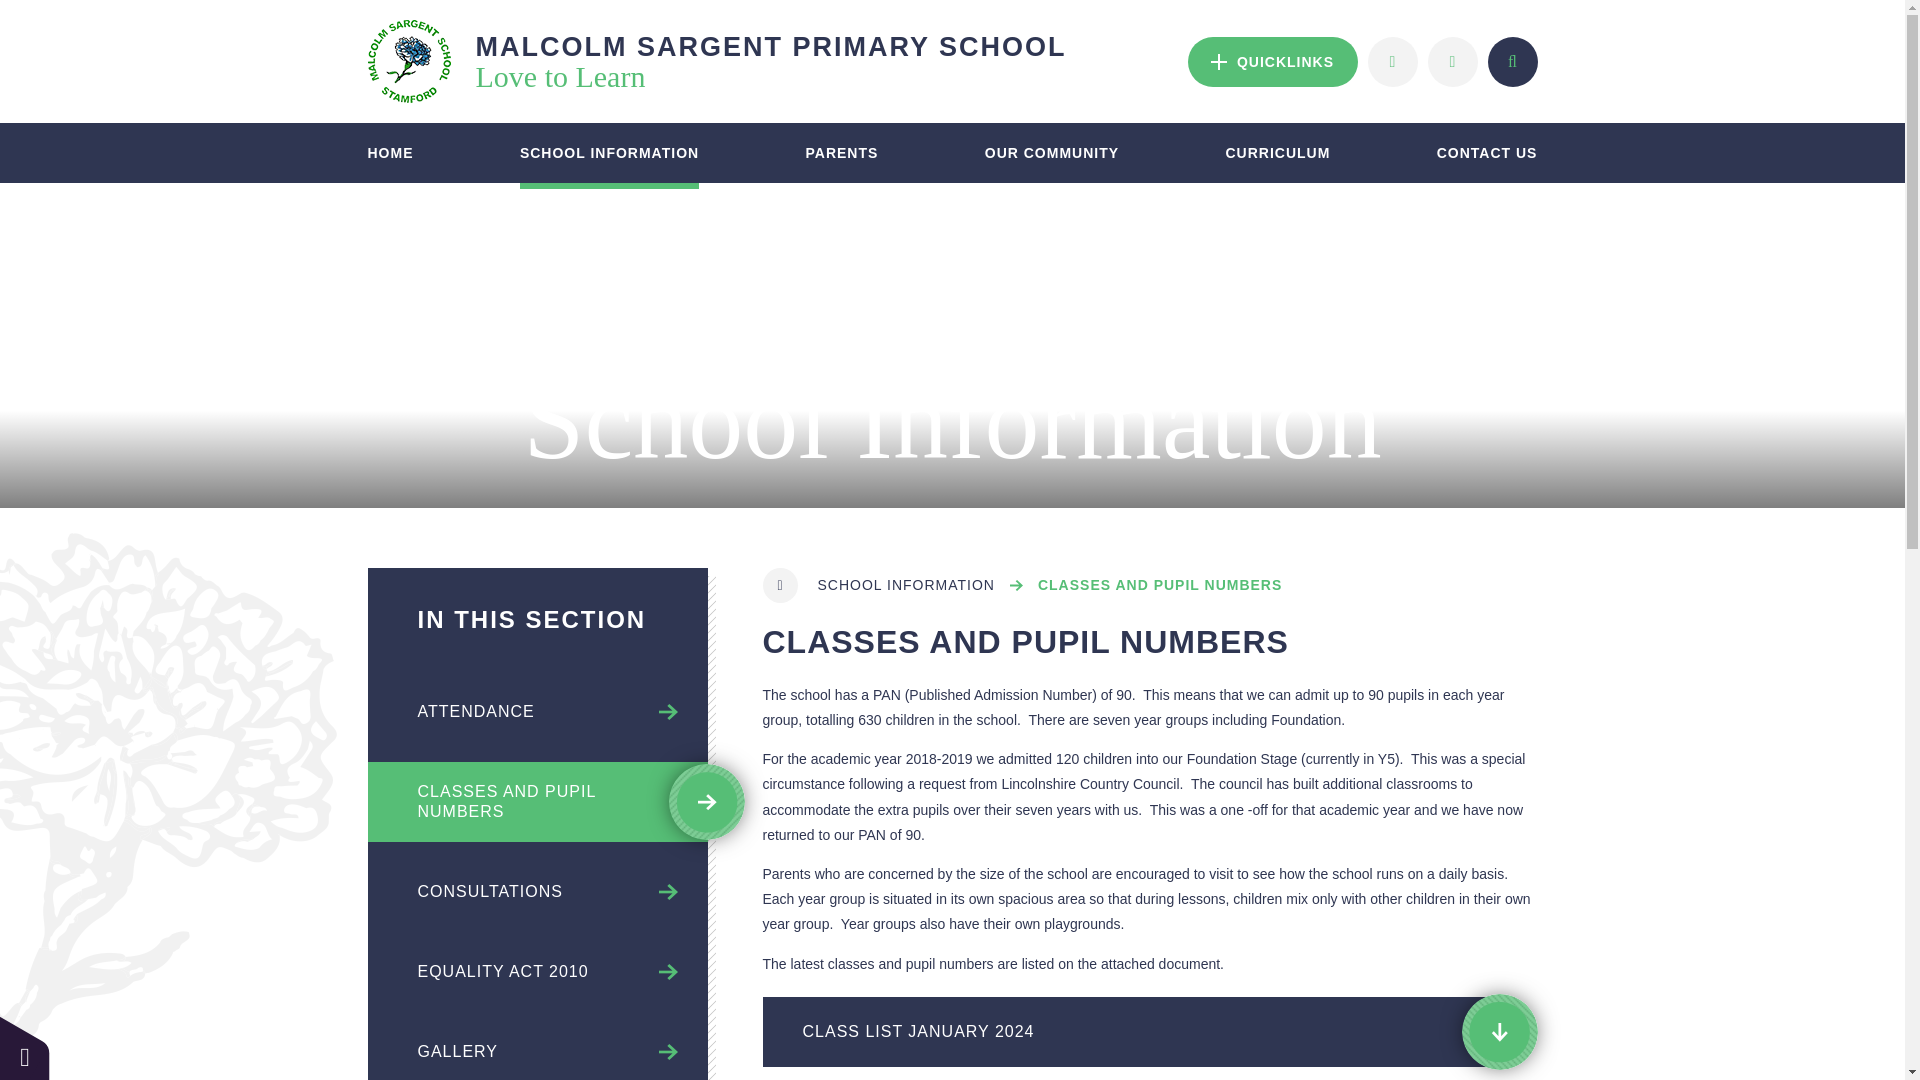 The image size is (1920, 1080). Describe the element at coordinates (718, 61) in the screenshot. I see `Toggle Search` at that location.